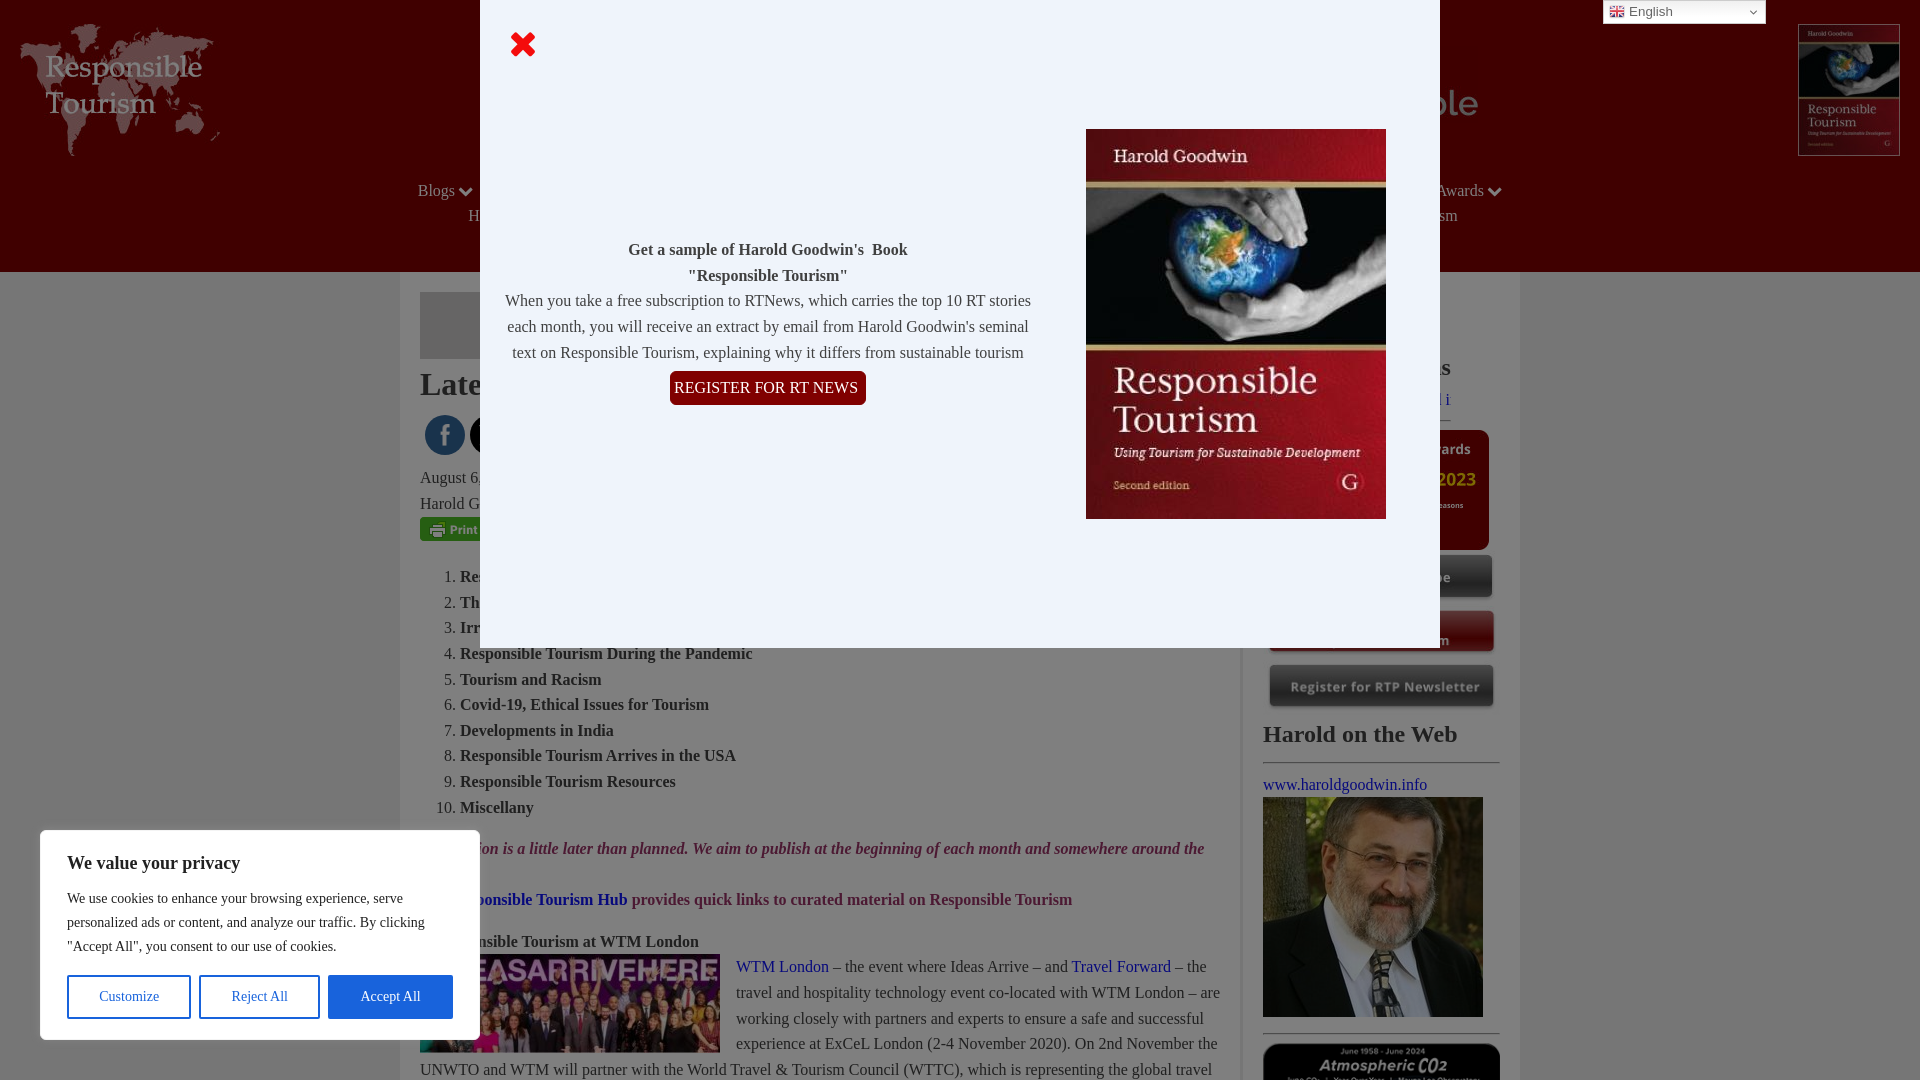 Image resolution: width=1920 pixels, height=1080 pixels. I want to click on Twitter, so click(490, 436).